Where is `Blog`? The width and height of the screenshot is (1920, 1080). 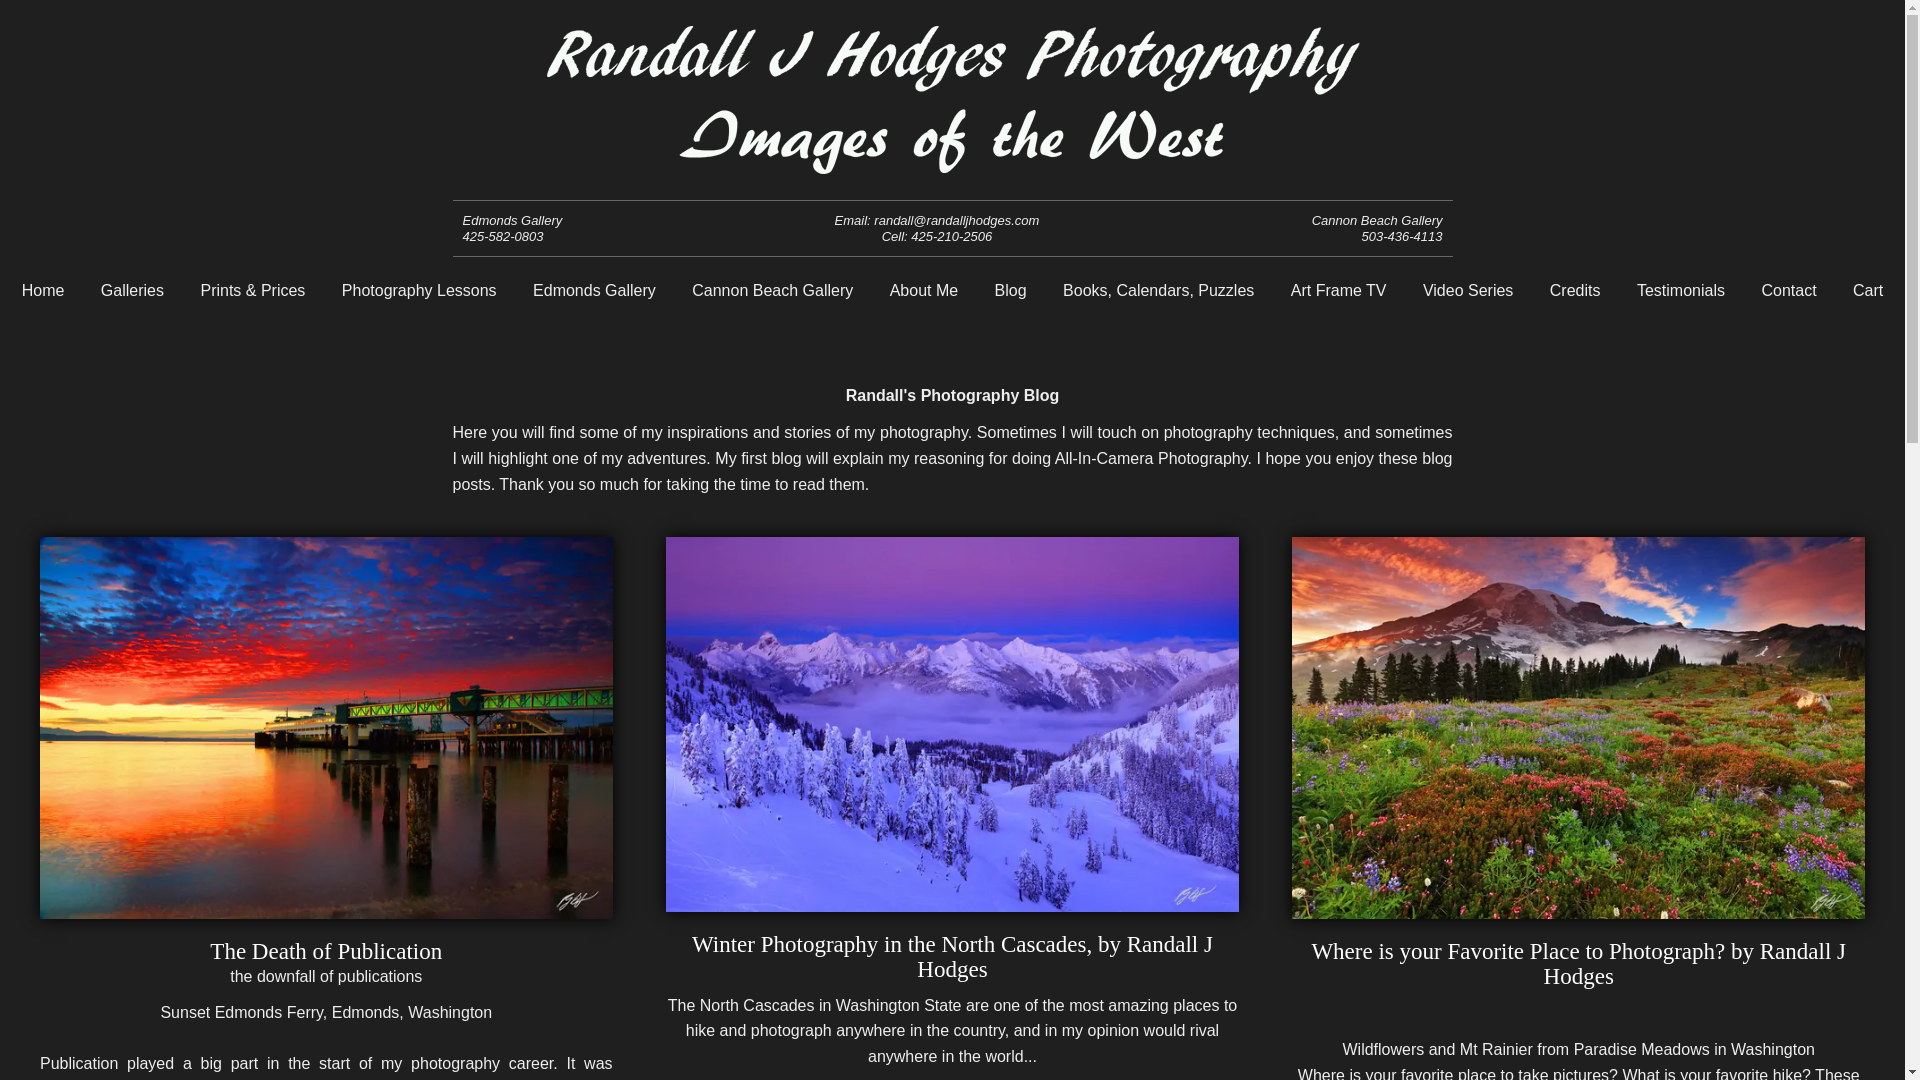
Blog is located at coordinates (1010, 290).